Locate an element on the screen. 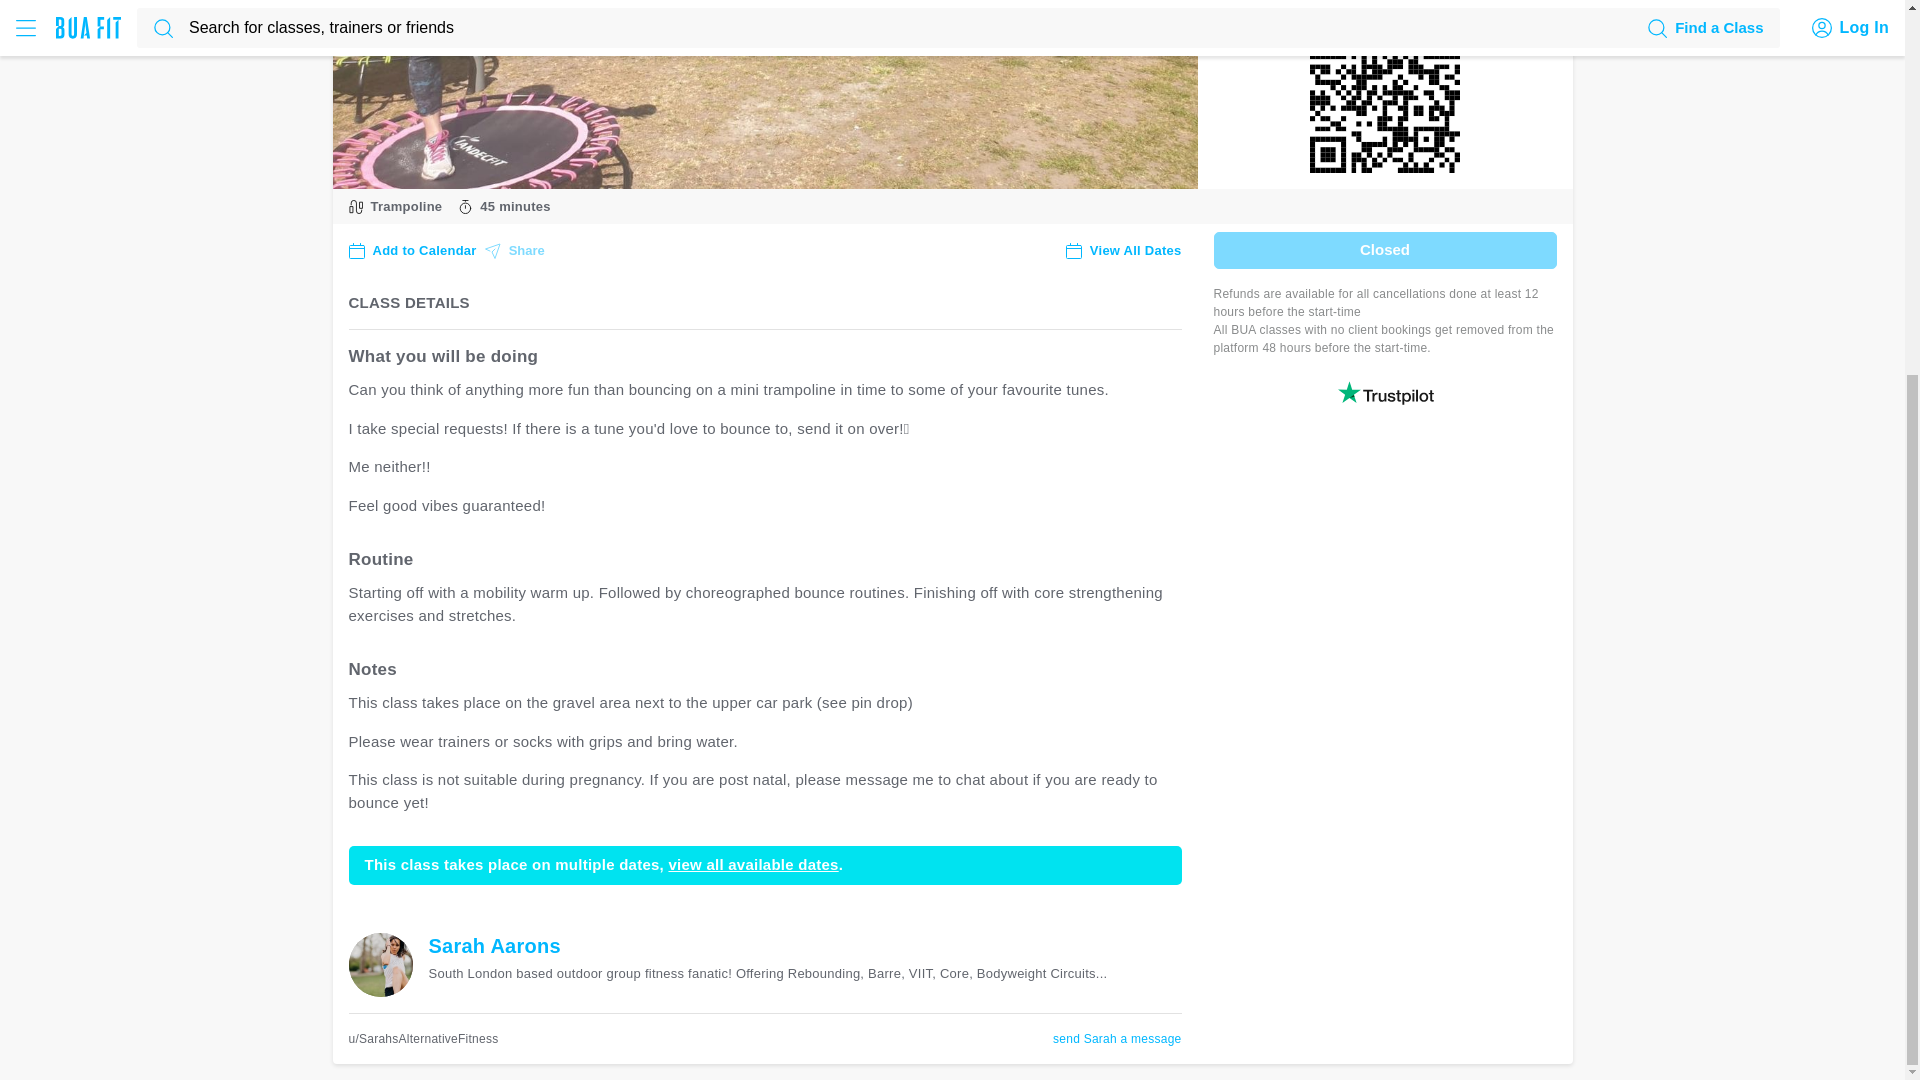 The image size is (1920, 1080). Share is located at coordinates (515, 250).